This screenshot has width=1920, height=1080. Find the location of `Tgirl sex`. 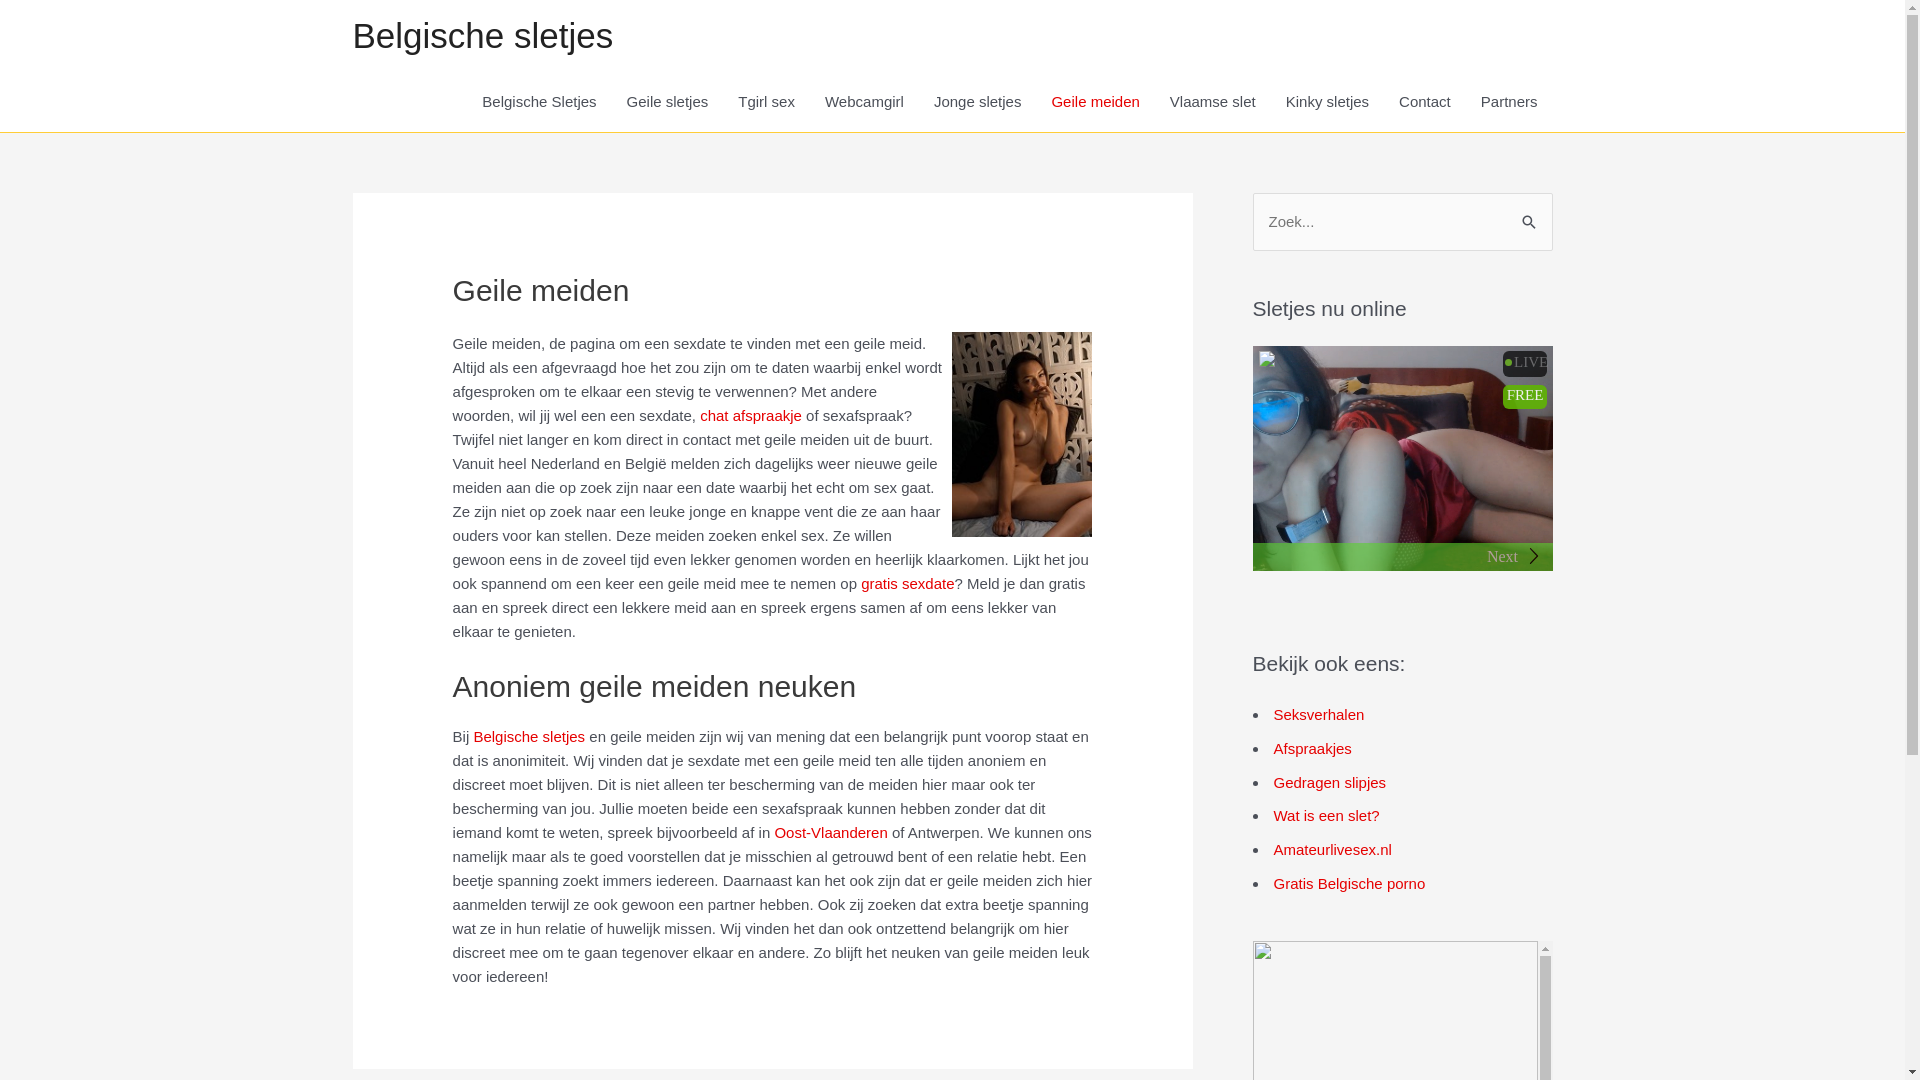

Tgirl sex is located at coordinates (766, 102).